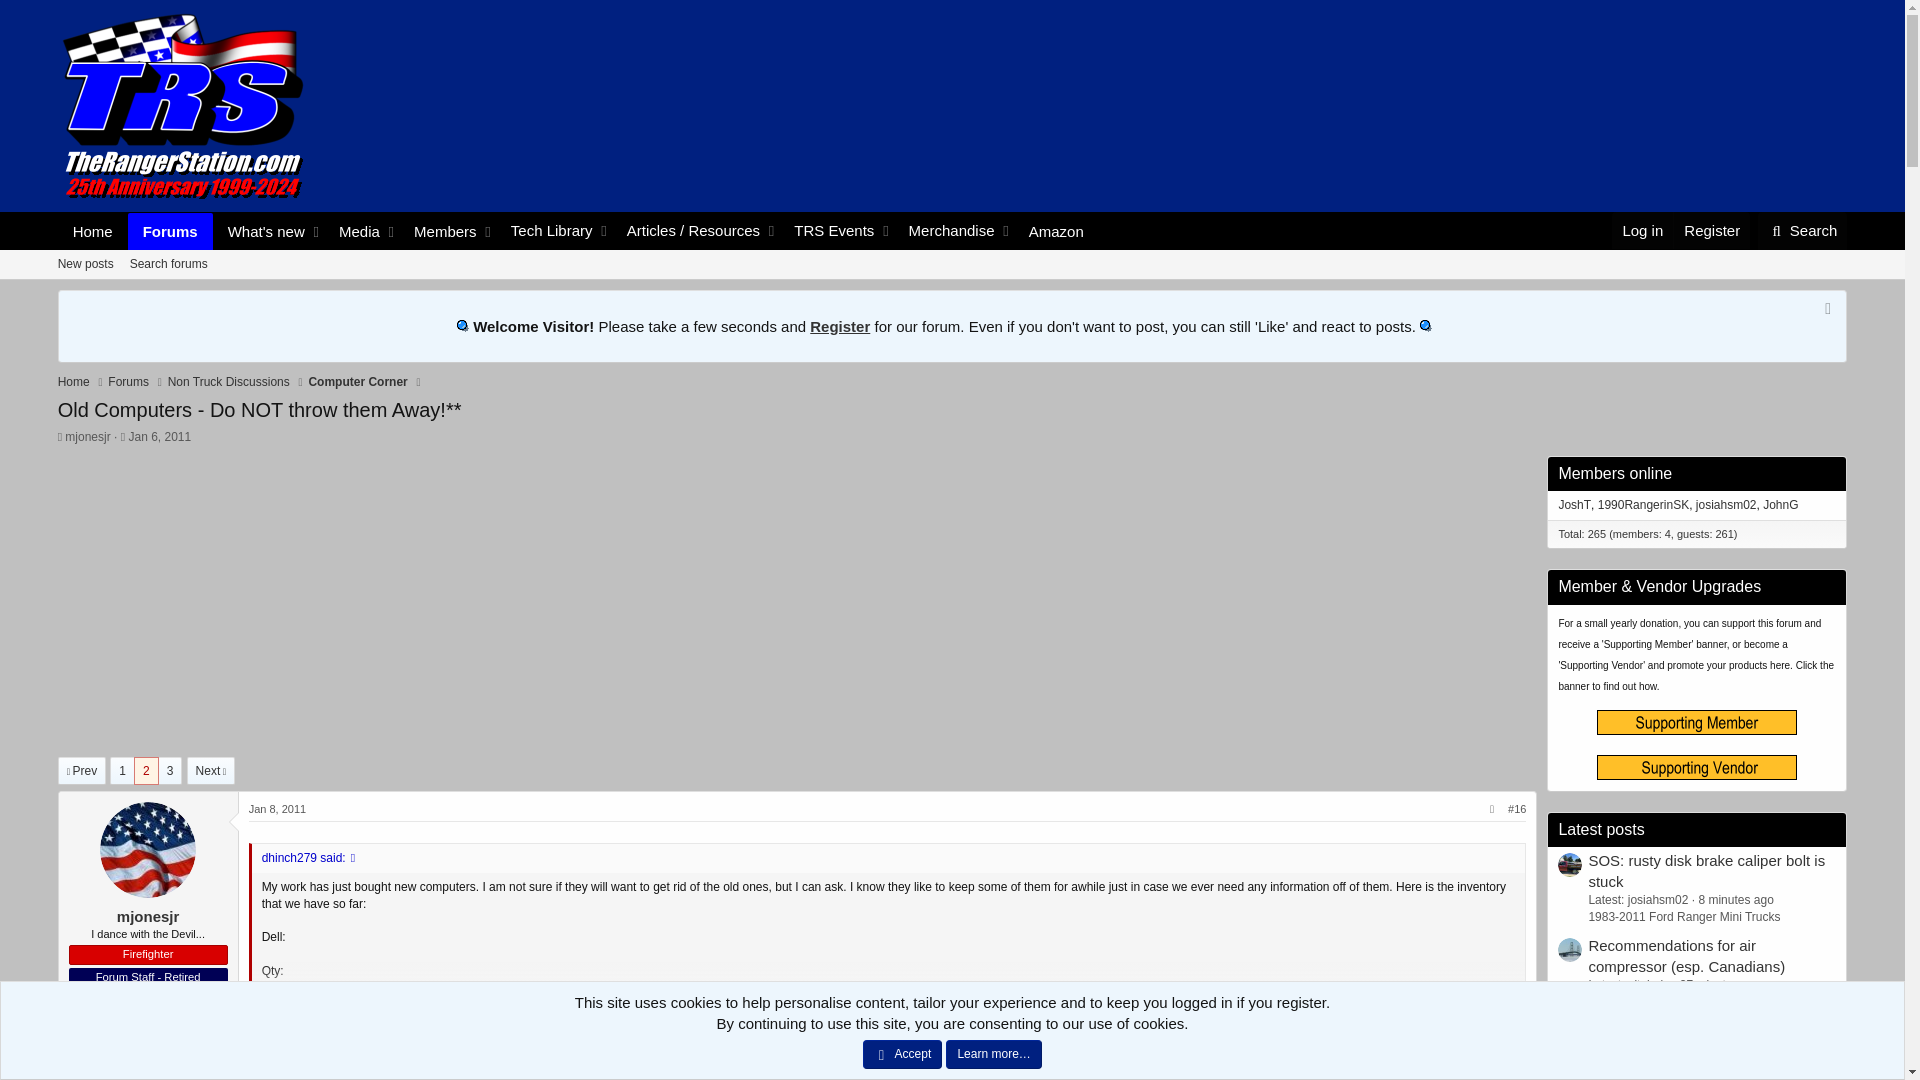 This screenshot has width=1920, height=1080. Describe the element at coordinates (440, 230) in the screenshot. I see `Members` at that location.